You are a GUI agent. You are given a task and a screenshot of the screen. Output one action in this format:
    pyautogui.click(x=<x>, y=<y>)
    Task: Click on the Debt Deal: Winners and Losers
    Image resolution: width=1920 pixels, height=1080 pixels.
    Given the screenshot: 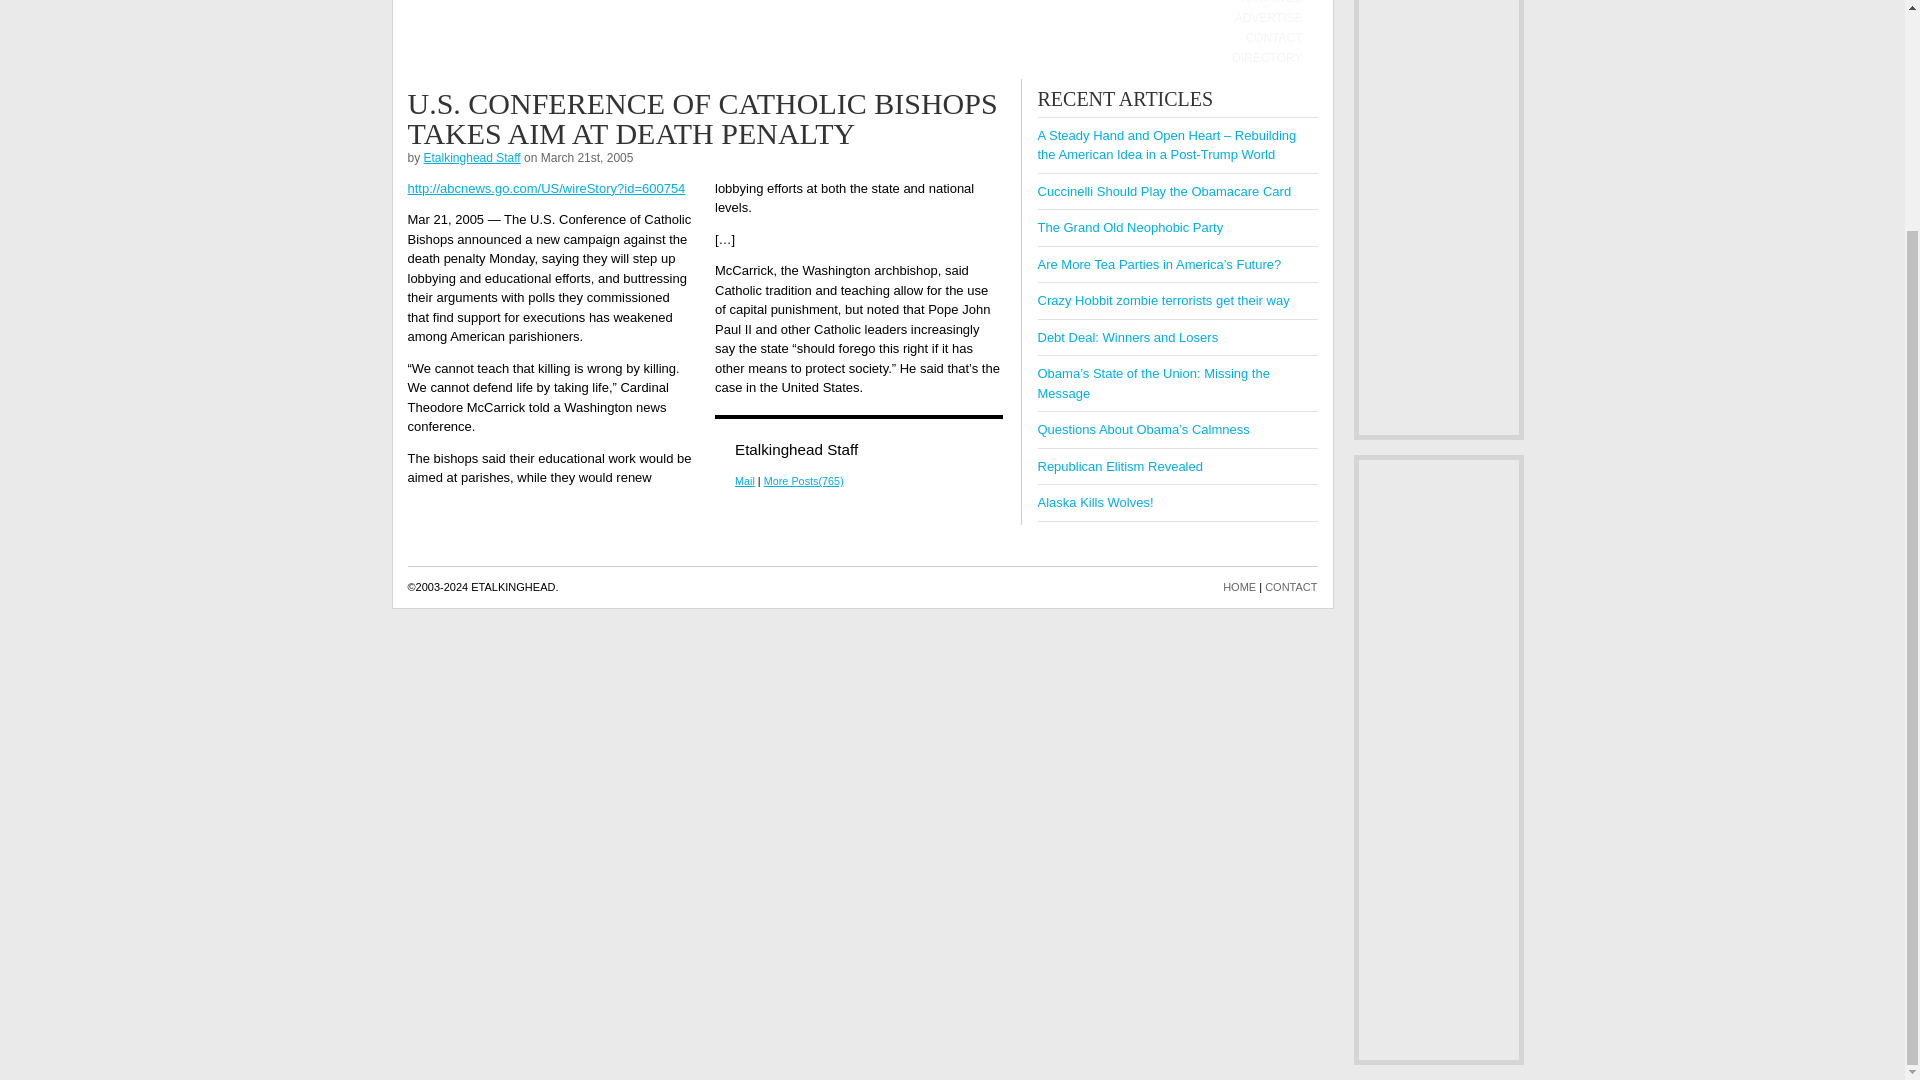 What is the action you would take?
    pyautogui.click(x=1128, y=337)
    